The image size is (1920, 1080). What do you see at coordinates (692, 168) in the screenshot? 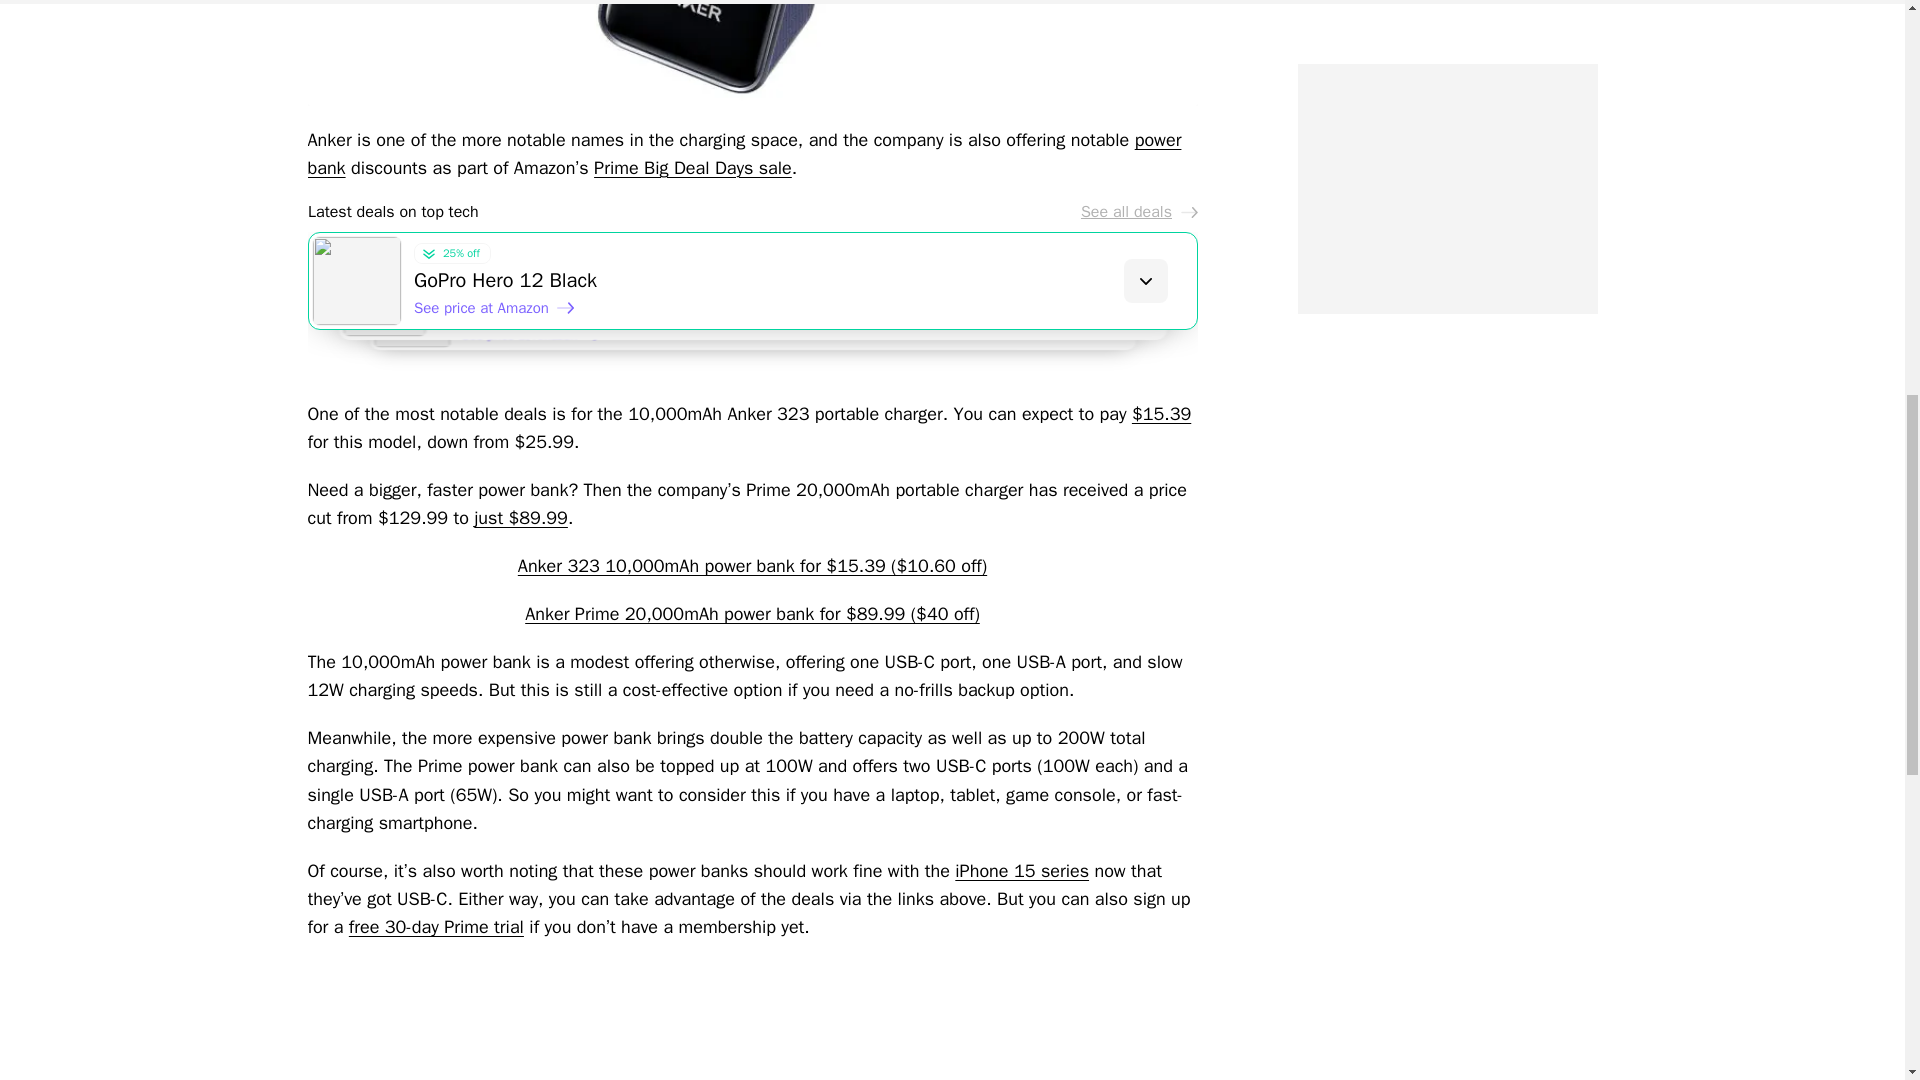
I see `Prime Big Deal Days sale` at bounding box center [692, 168].